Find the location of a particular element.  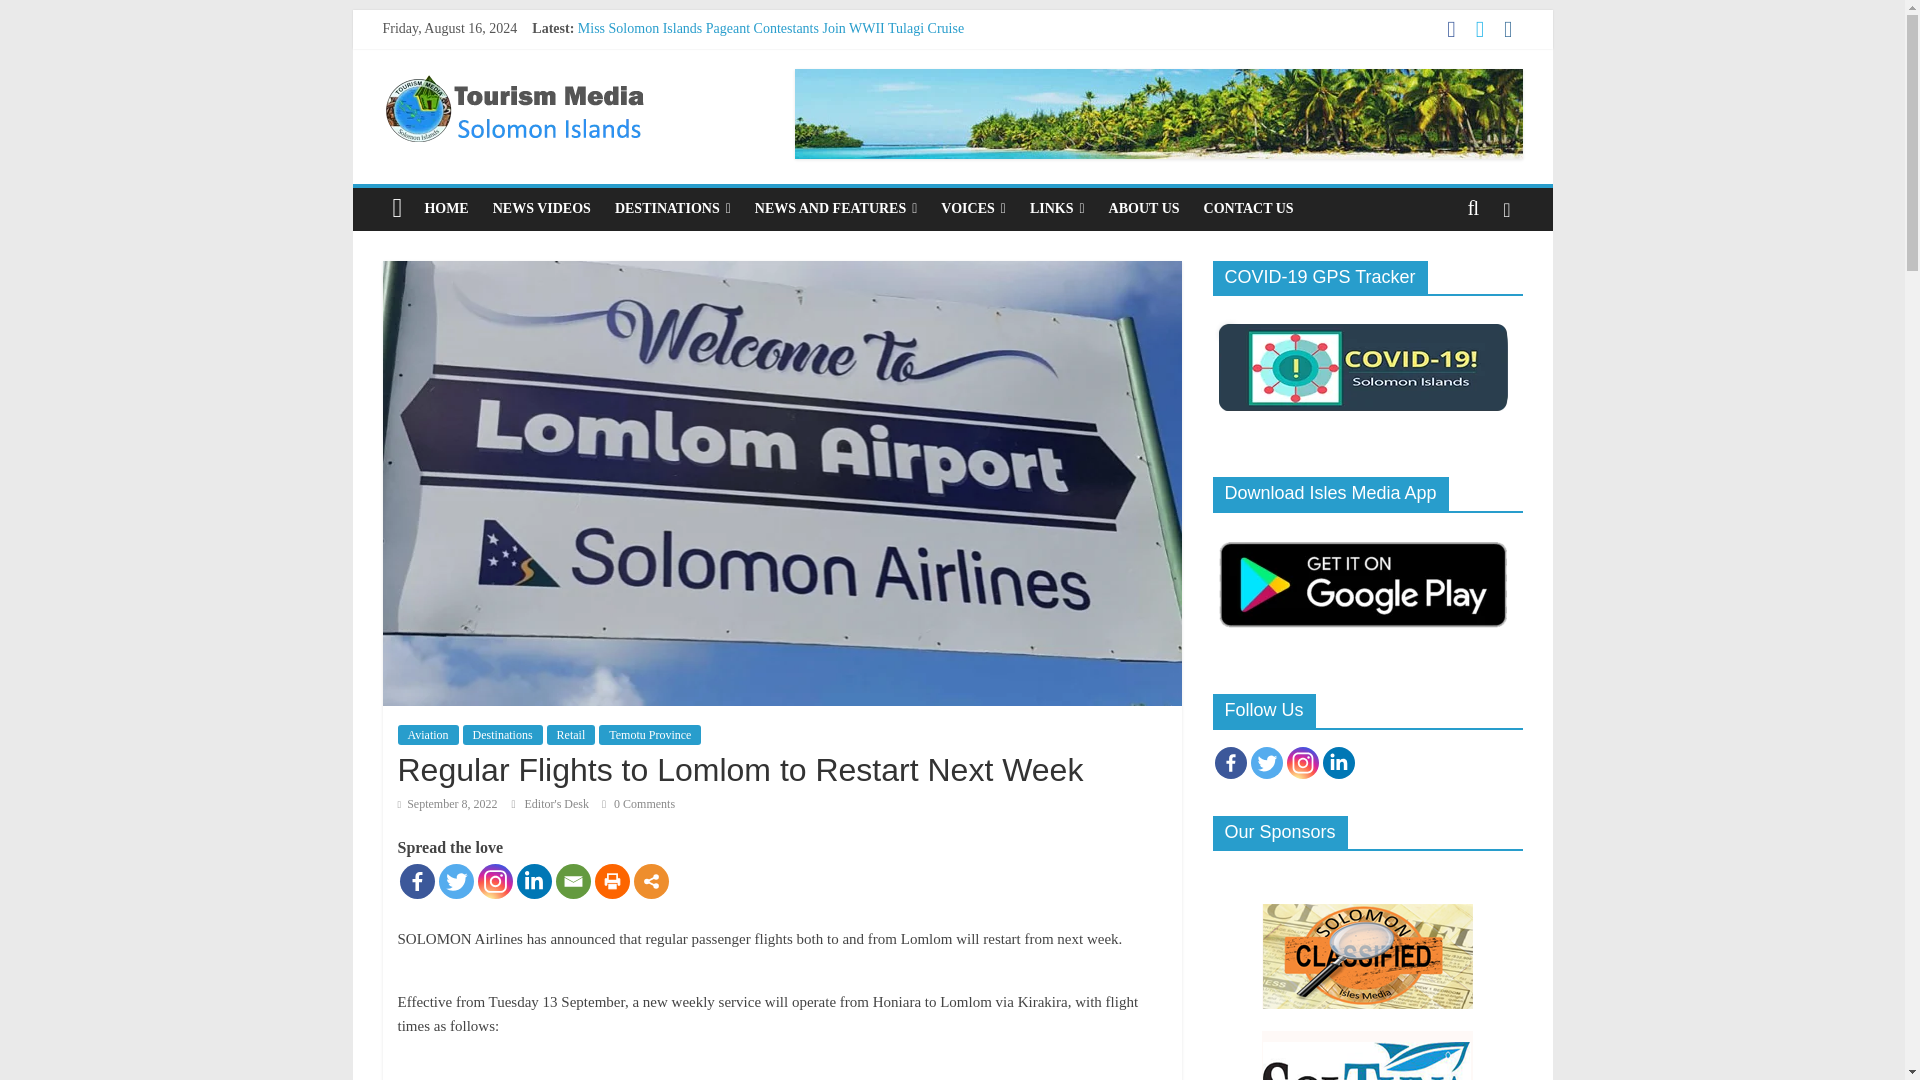

PM Attended Memorial Ceremonies Honoring WWII Heroes is located at coordinates (760, 50).